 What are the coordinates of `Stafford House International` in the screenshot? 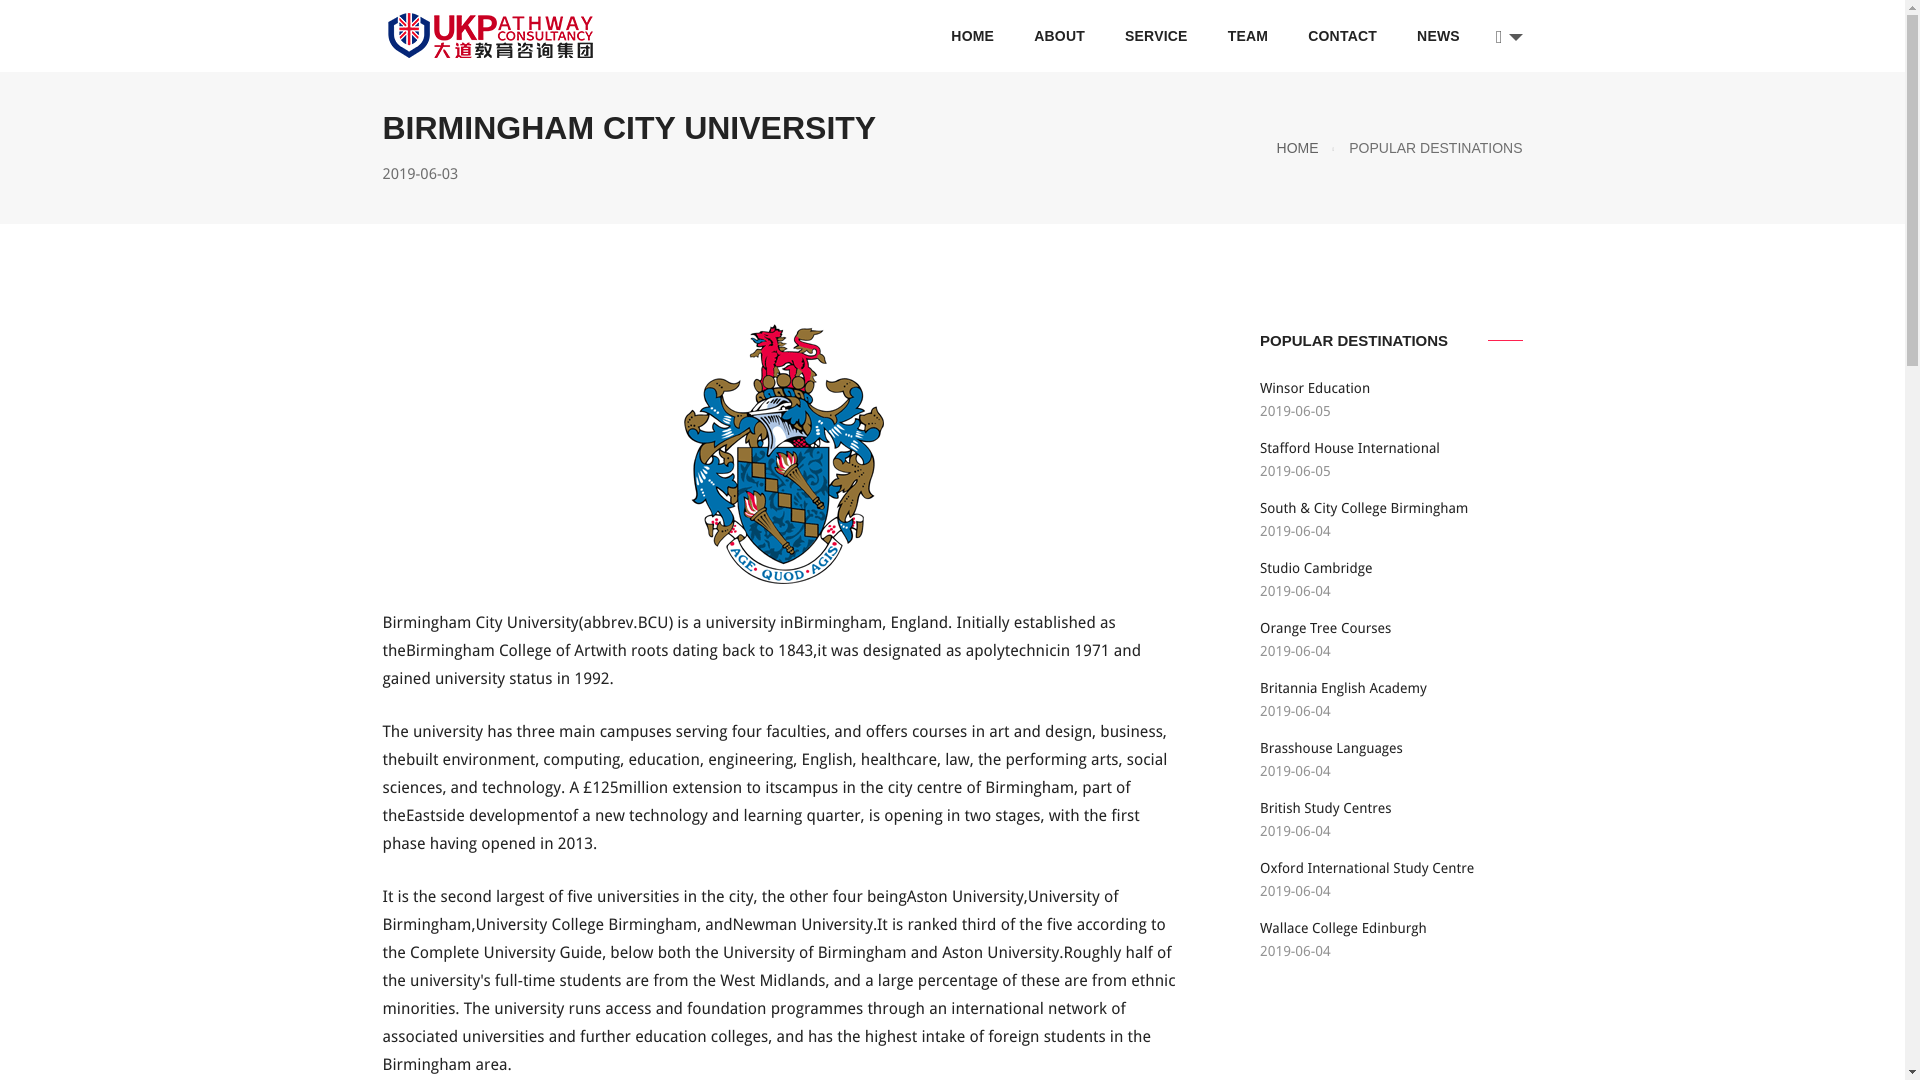 It's located at (1350, 447).